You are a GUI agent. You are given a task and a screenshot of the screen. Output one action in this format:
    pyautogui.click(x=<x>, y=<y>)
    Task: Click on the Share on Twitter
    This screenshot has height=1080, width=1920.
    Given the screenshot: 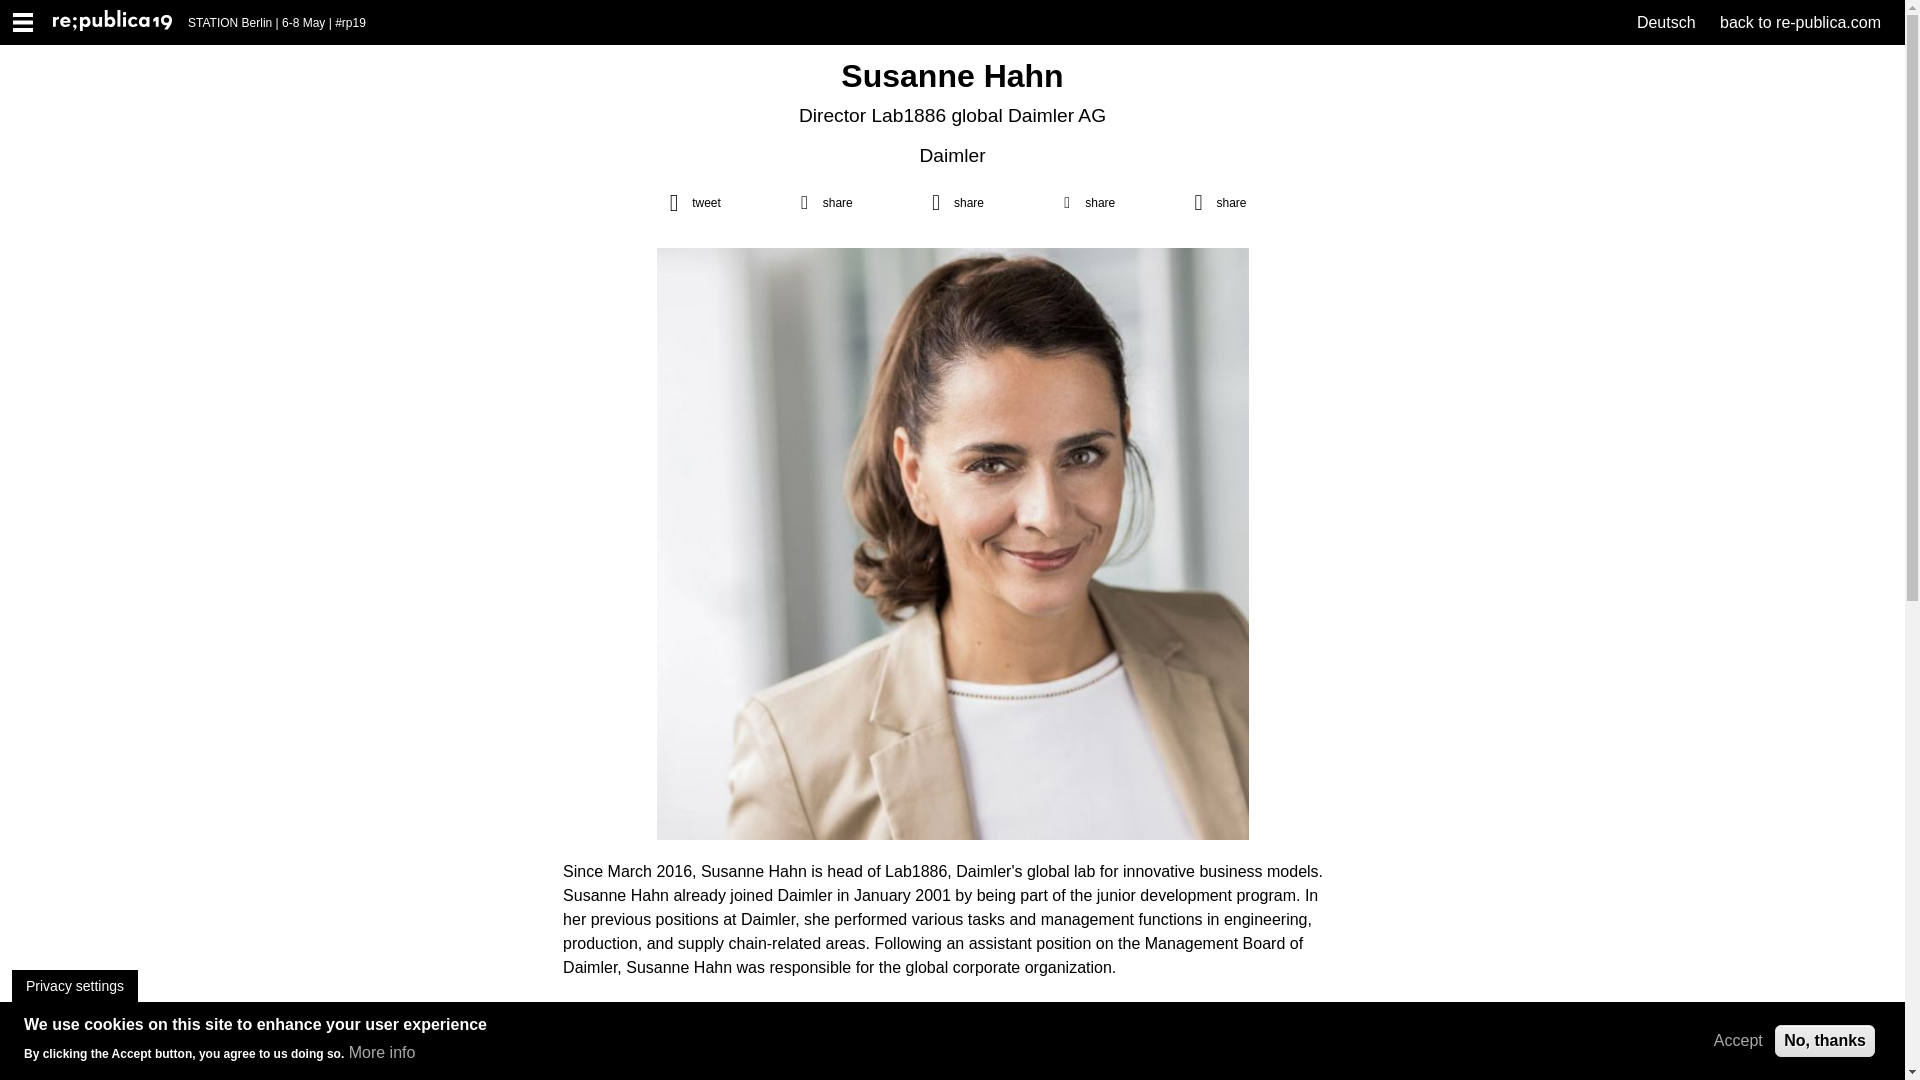 What is the action you would take?
    pyautogui.click(x=690, y=202)
    